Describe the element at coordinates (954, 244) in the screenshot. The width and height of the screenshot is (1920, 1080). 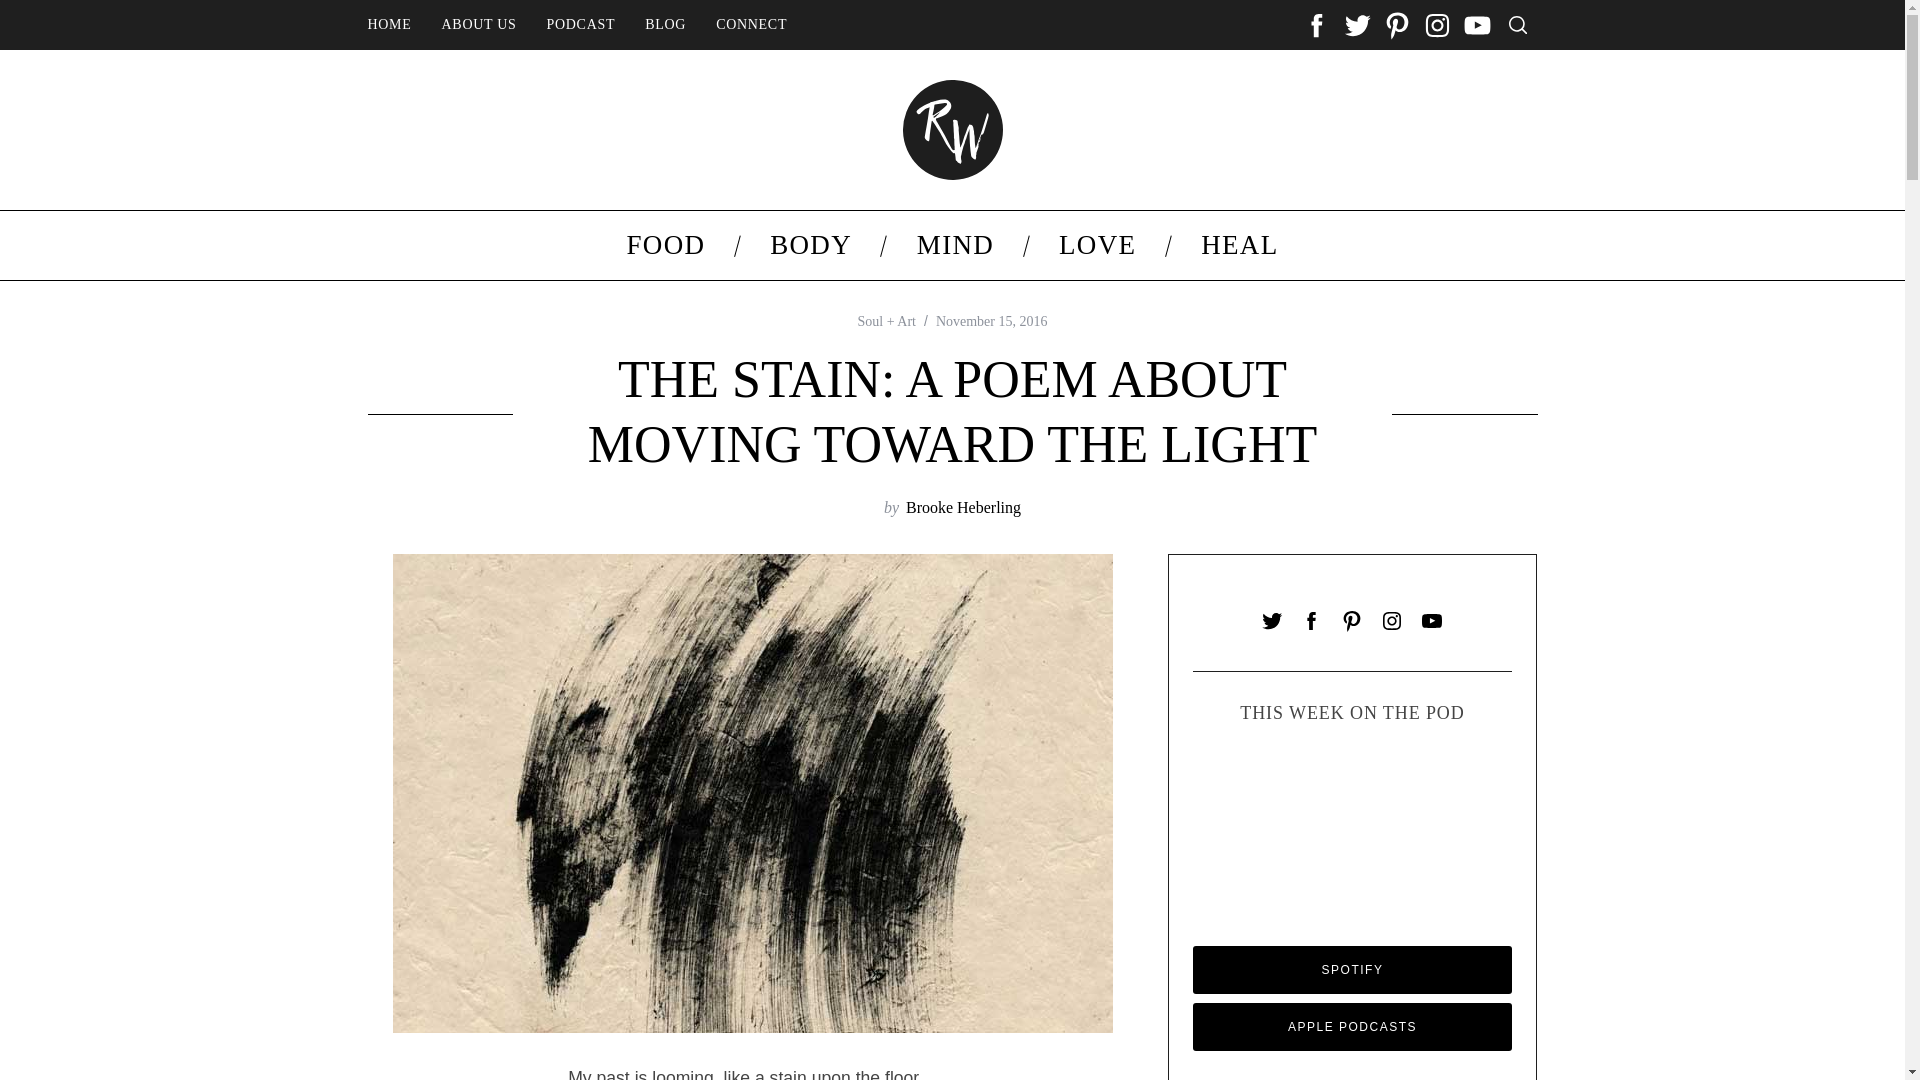
I see `MIND` at that location.